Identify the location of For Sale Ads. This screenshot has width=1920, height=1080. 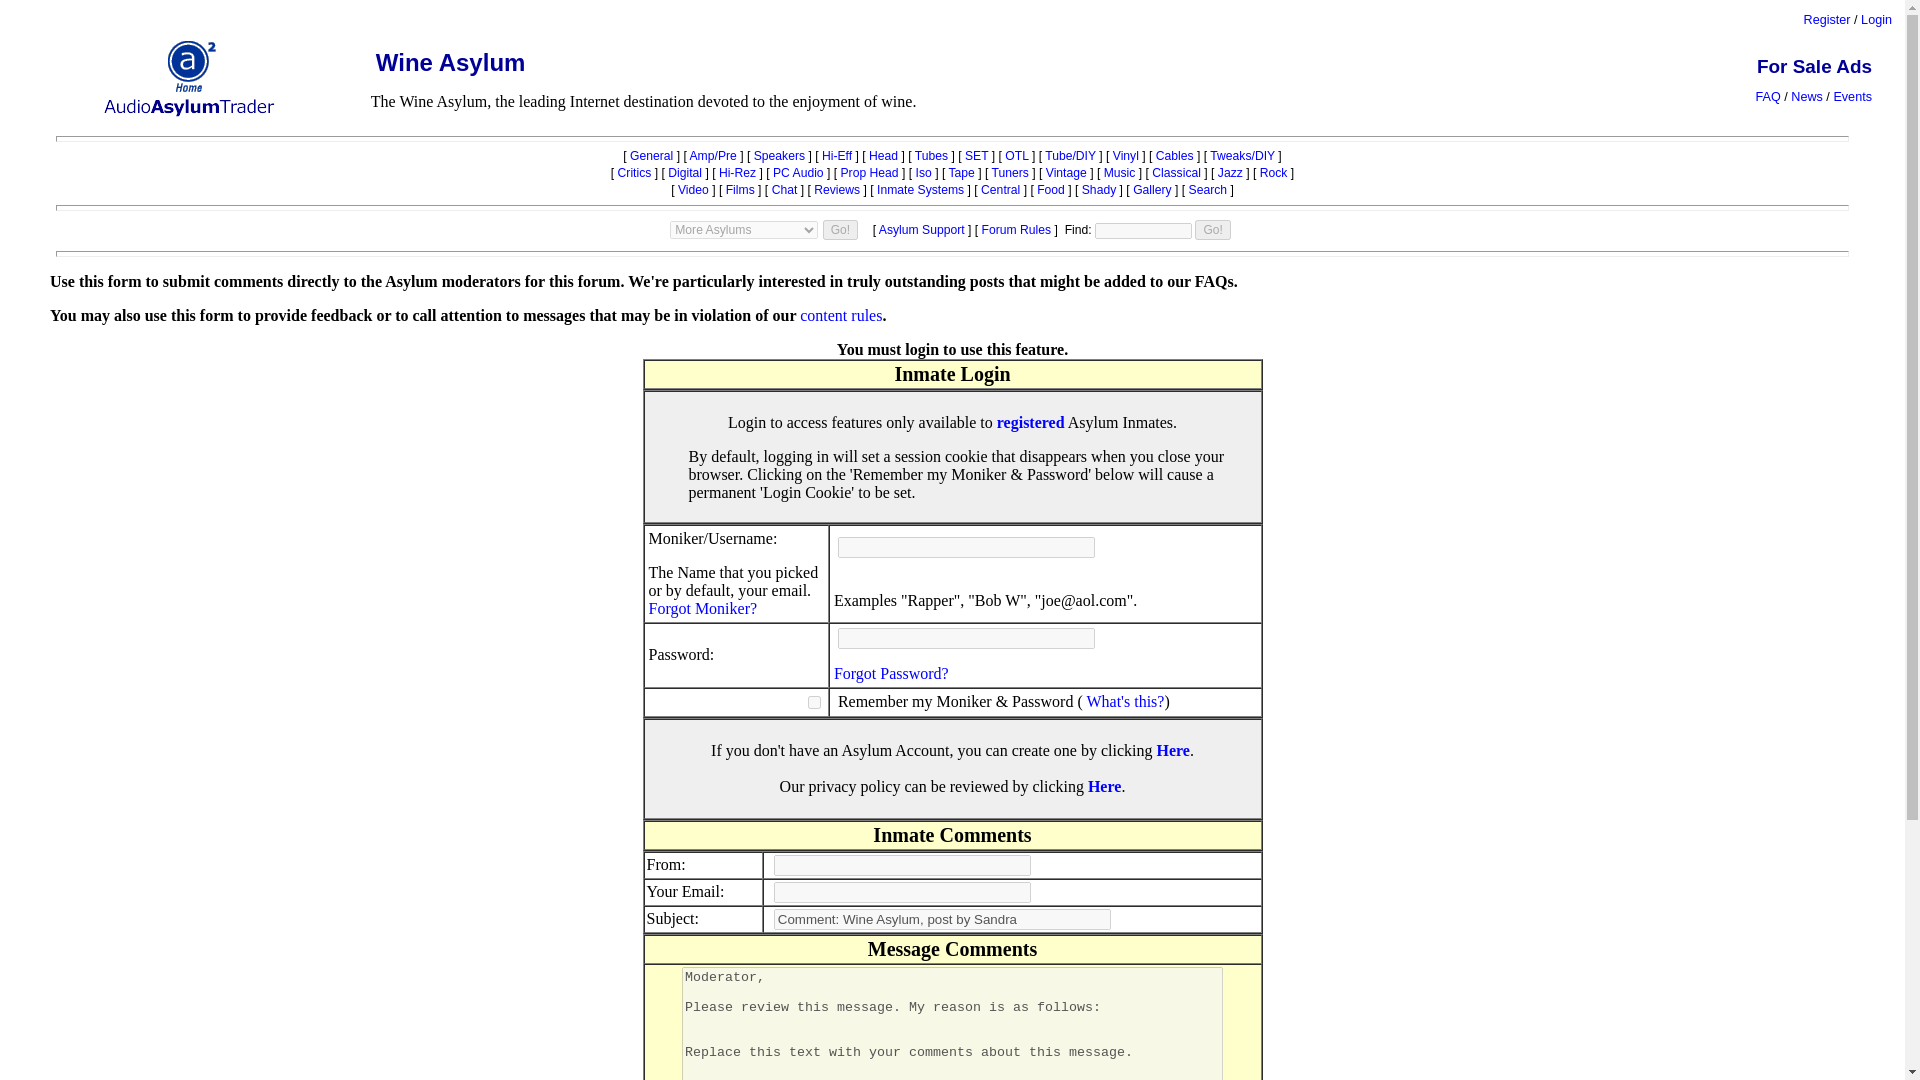
(1814, 66).